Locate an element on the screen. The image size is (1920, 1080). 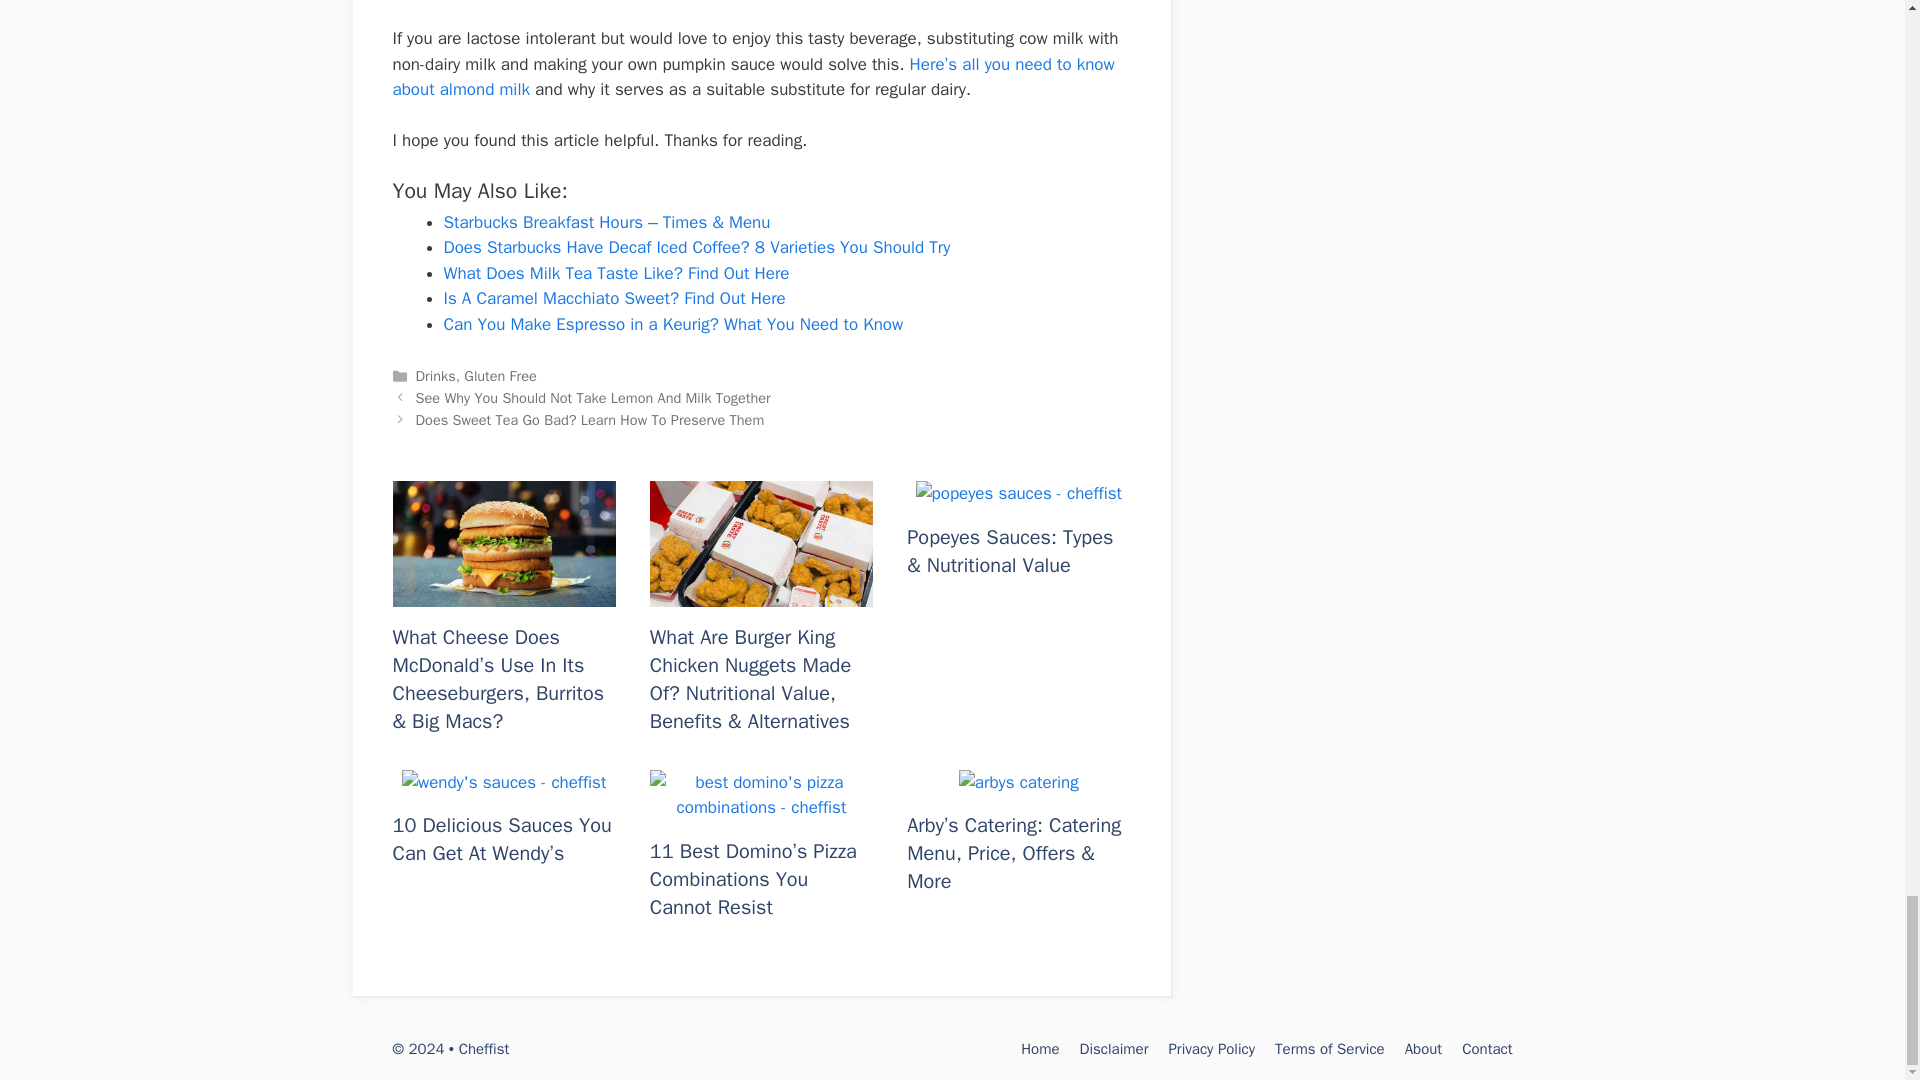
Can You Make Espresso in a Keurig? What You Need to Know is located at coordinates (674, 324).